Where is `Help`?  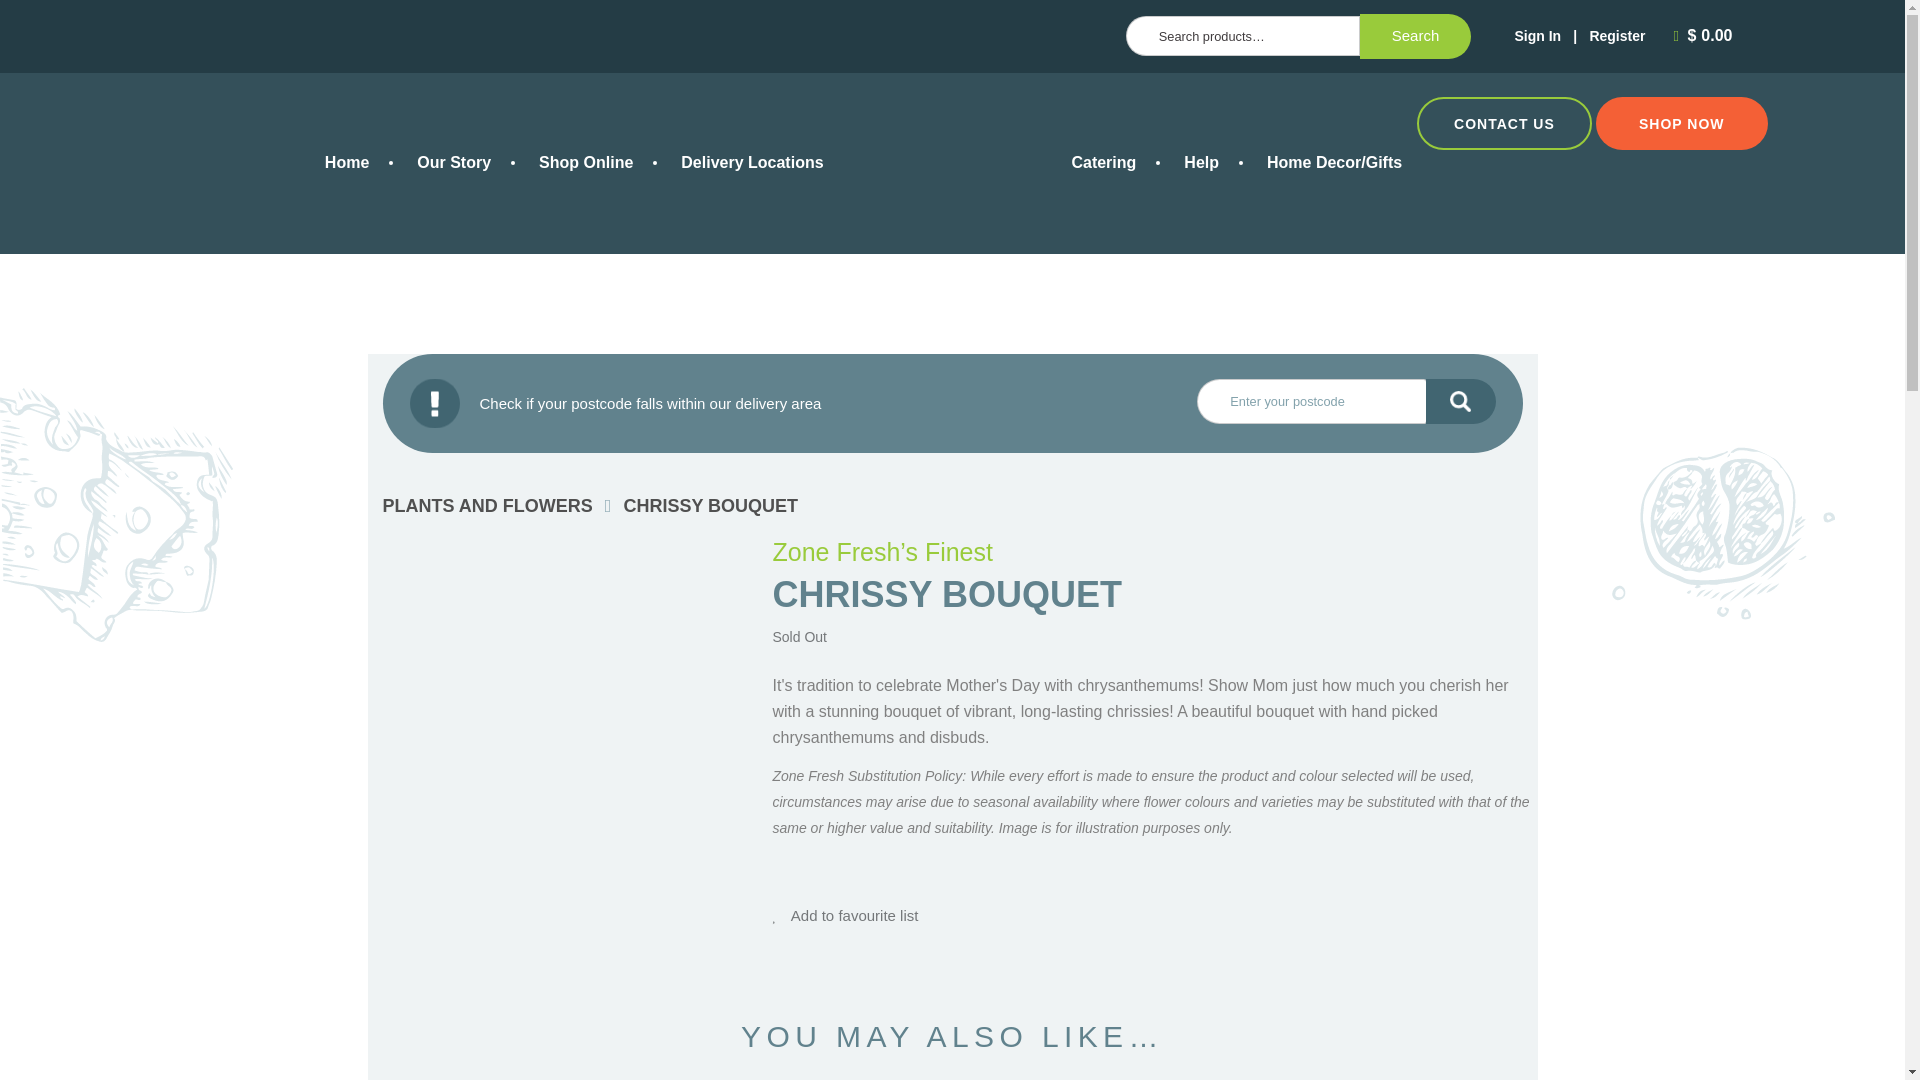 Help is located at coordinates (1200, 162).